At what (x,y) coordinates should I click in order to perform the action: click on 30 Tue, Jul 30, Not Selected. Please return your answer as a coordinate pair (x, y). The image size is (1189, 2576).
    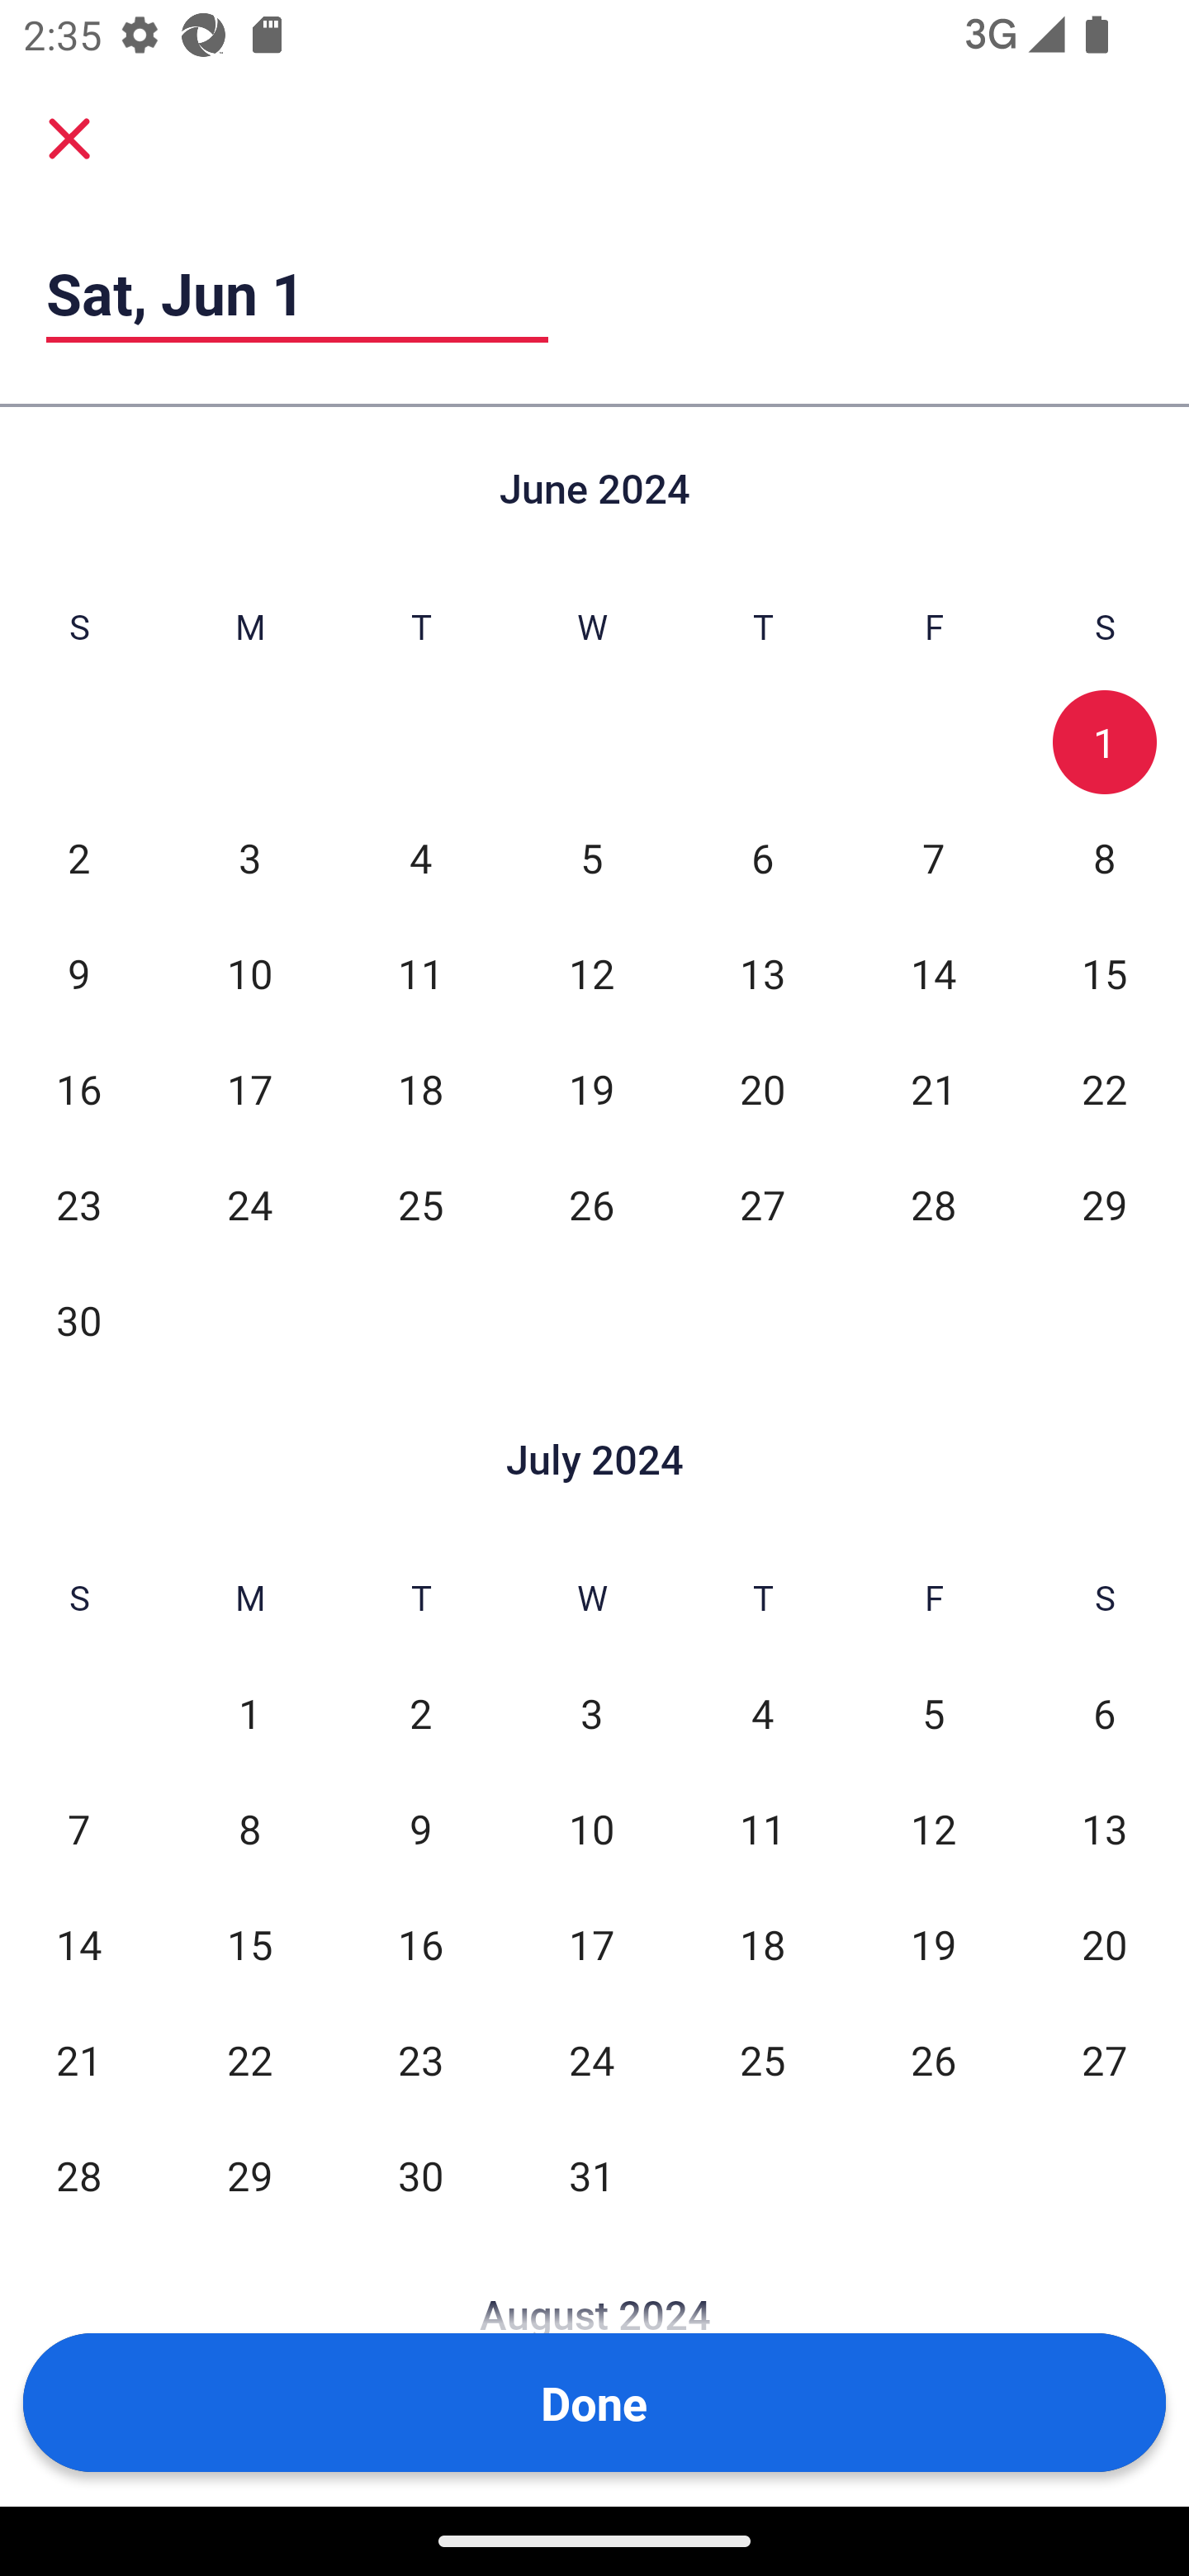
    Looking at the image, I should click on (421, 2175).